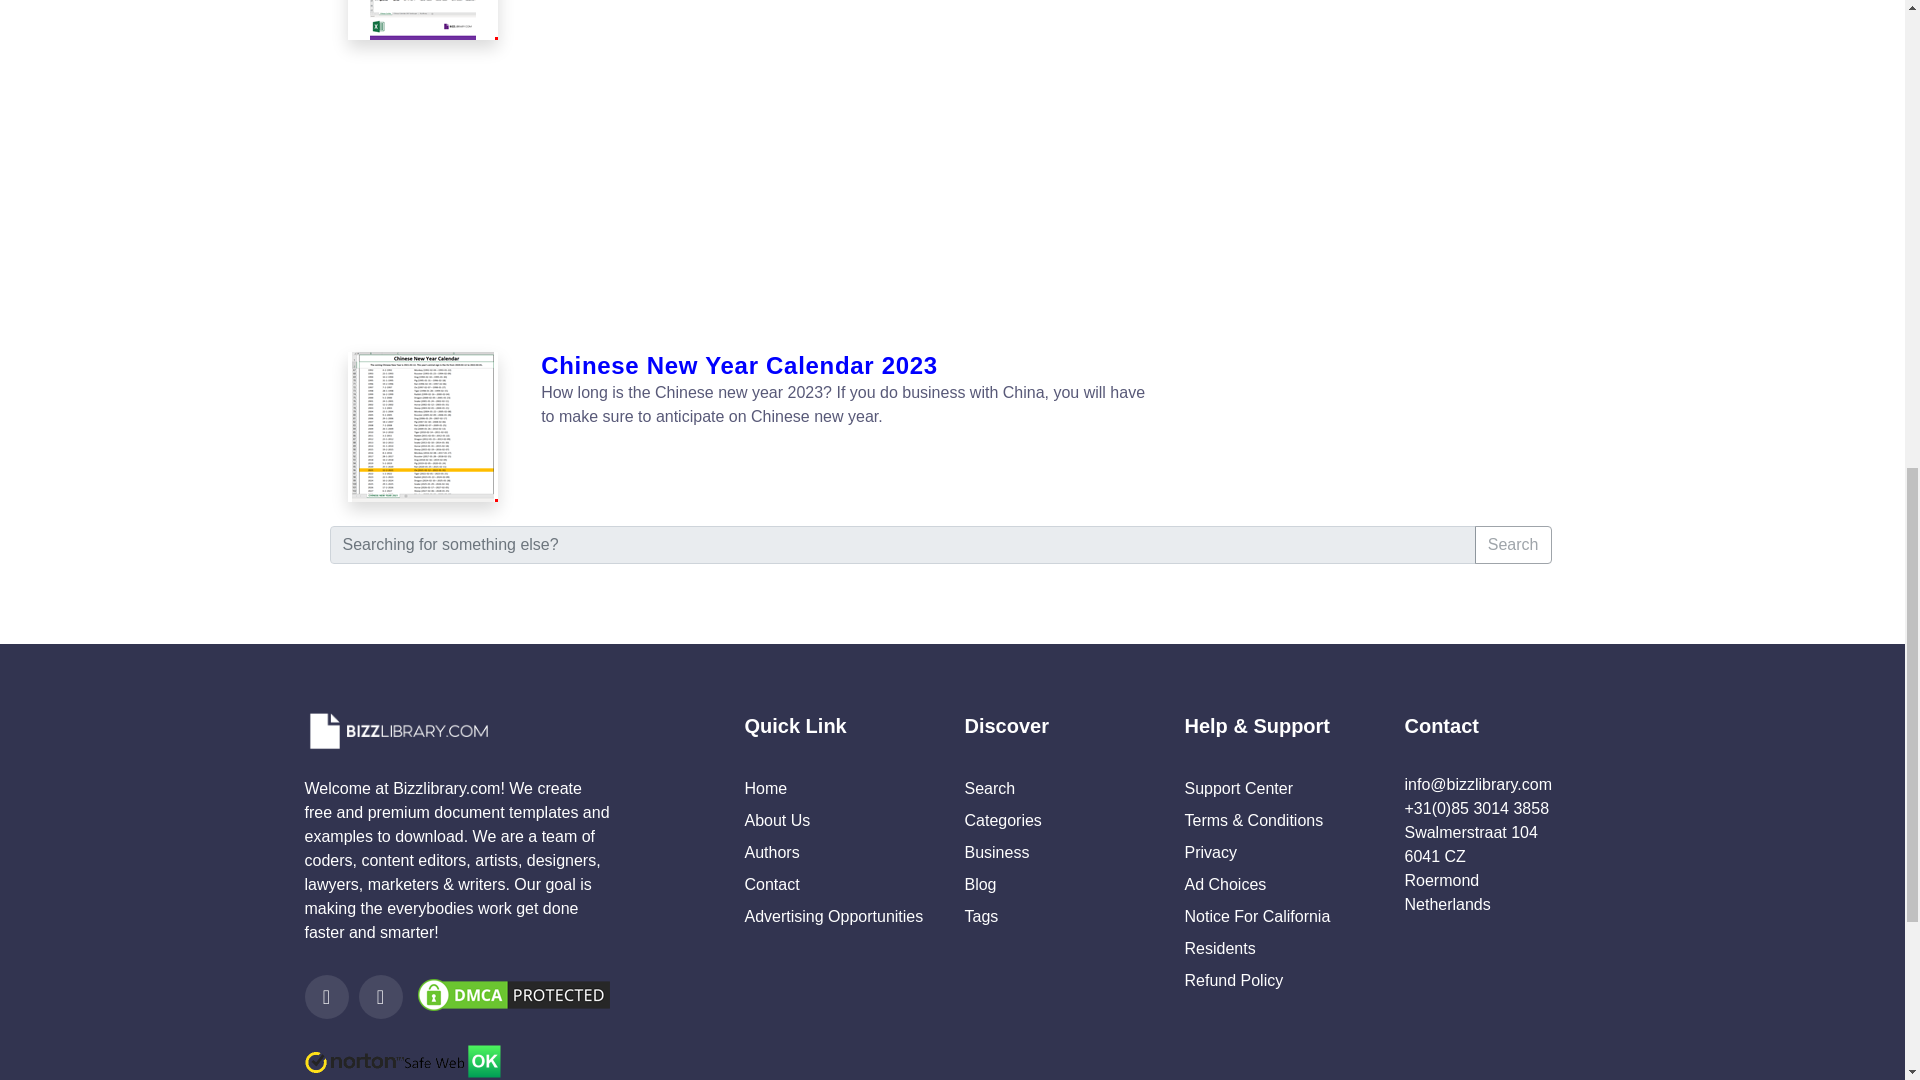  I want to click on Search, so click(989, 788).